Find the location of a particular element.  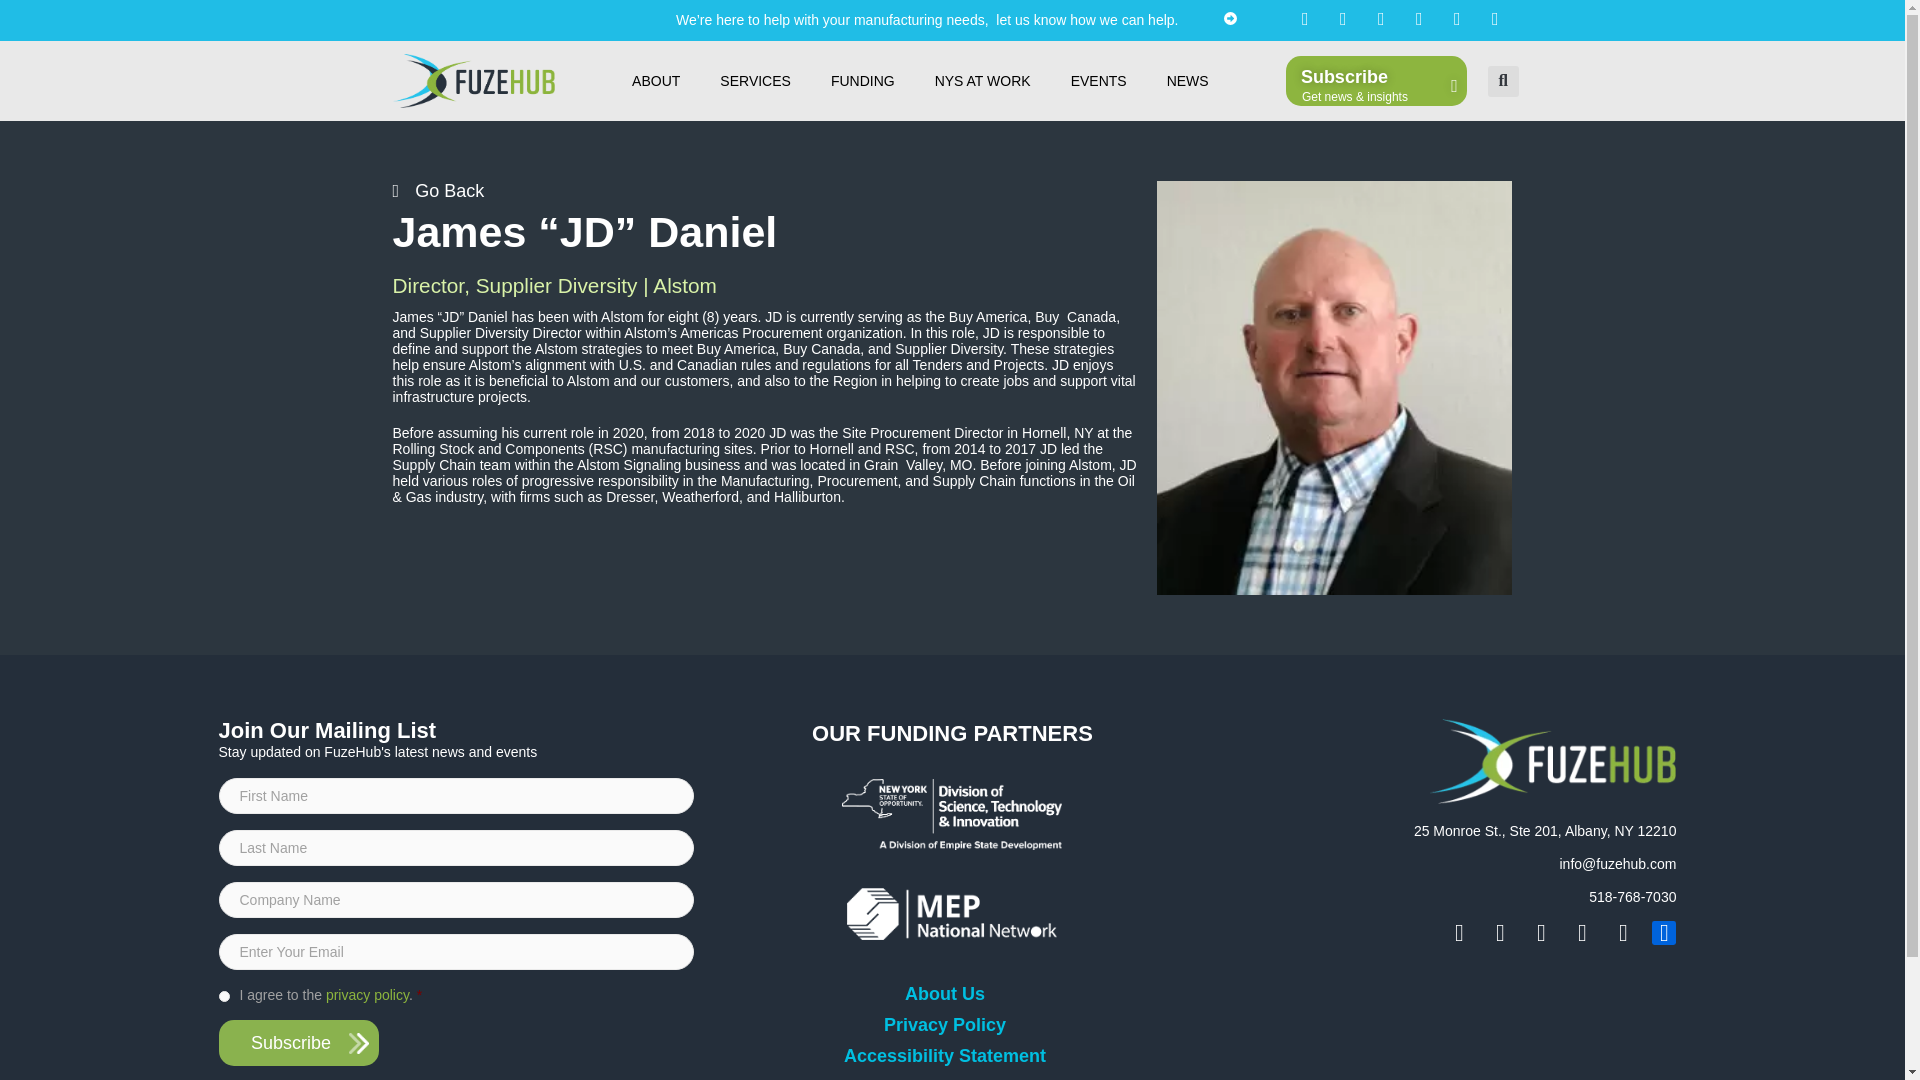

Twitter is located at coordinates (1342, 18).